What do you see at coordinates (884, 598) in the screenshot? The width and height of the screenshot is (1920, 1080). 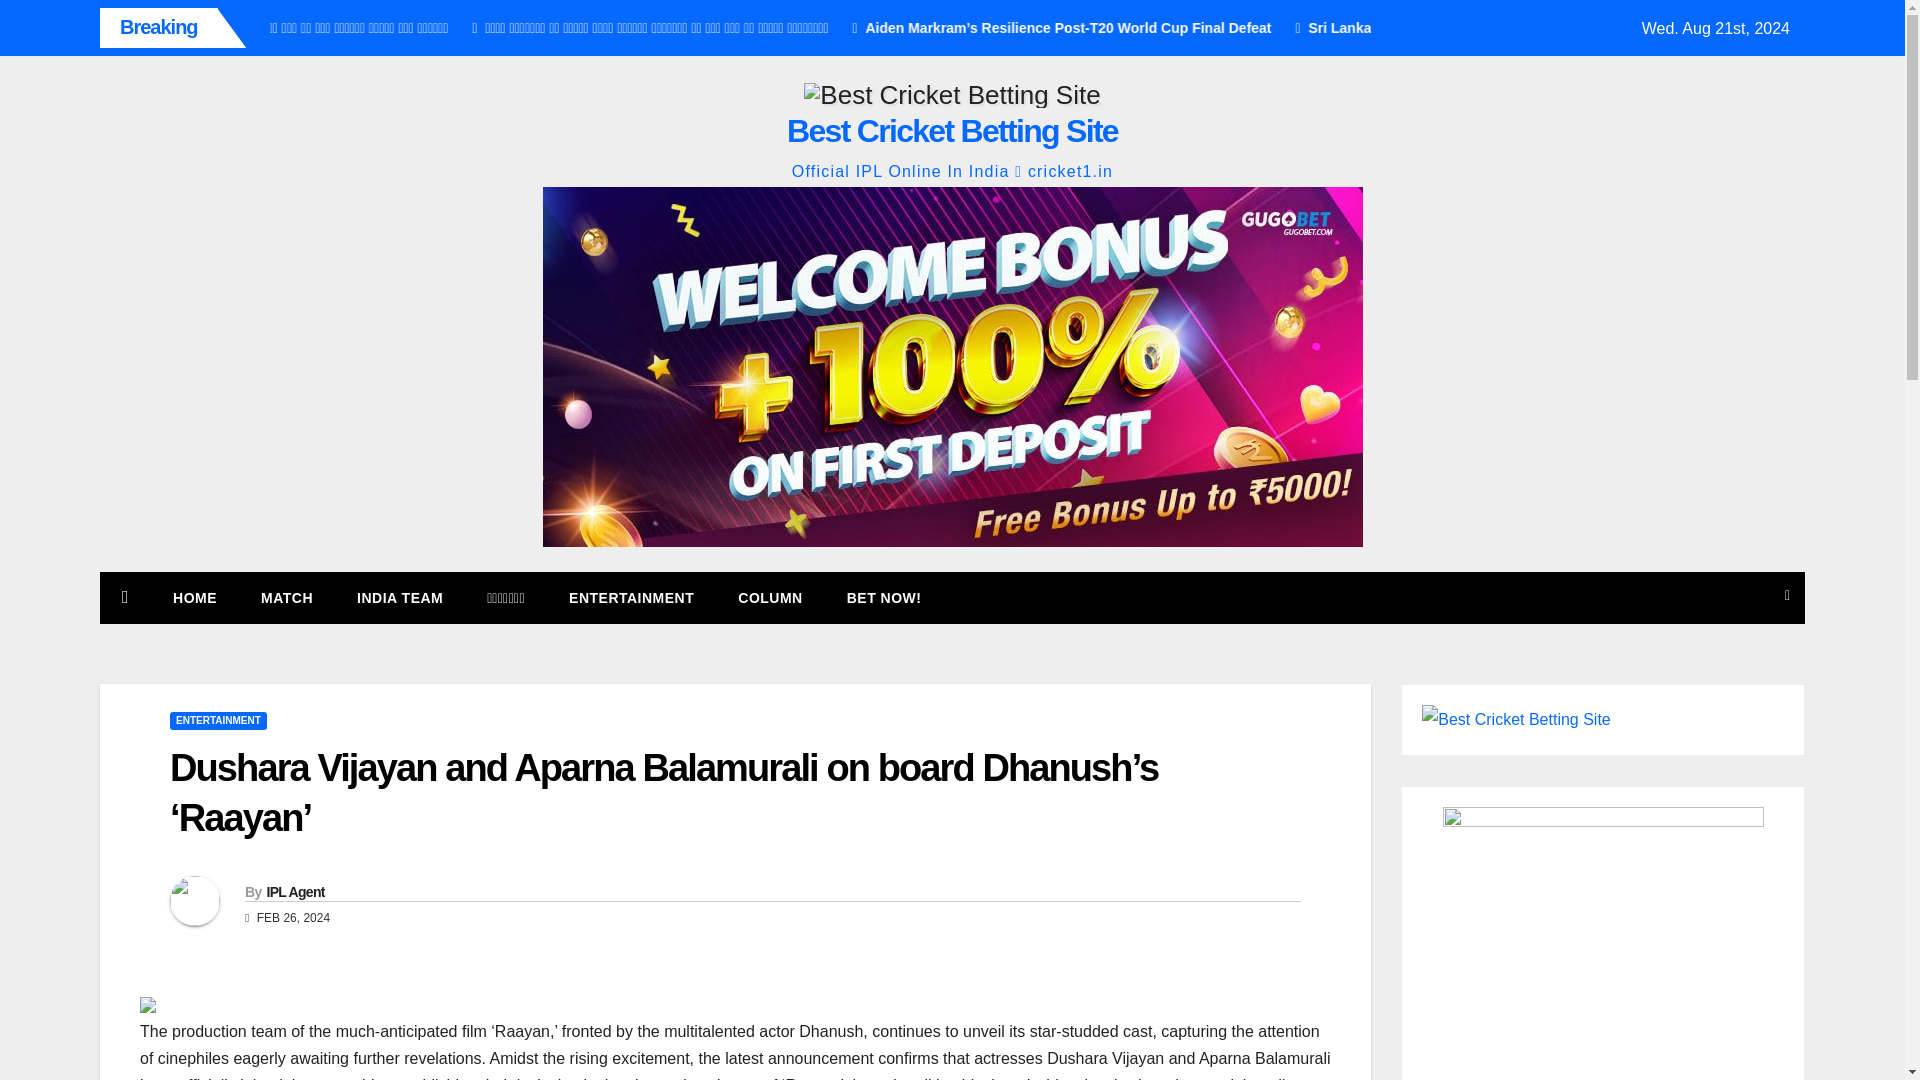 I see `Bet Now!` at bounding box center [884, 598].